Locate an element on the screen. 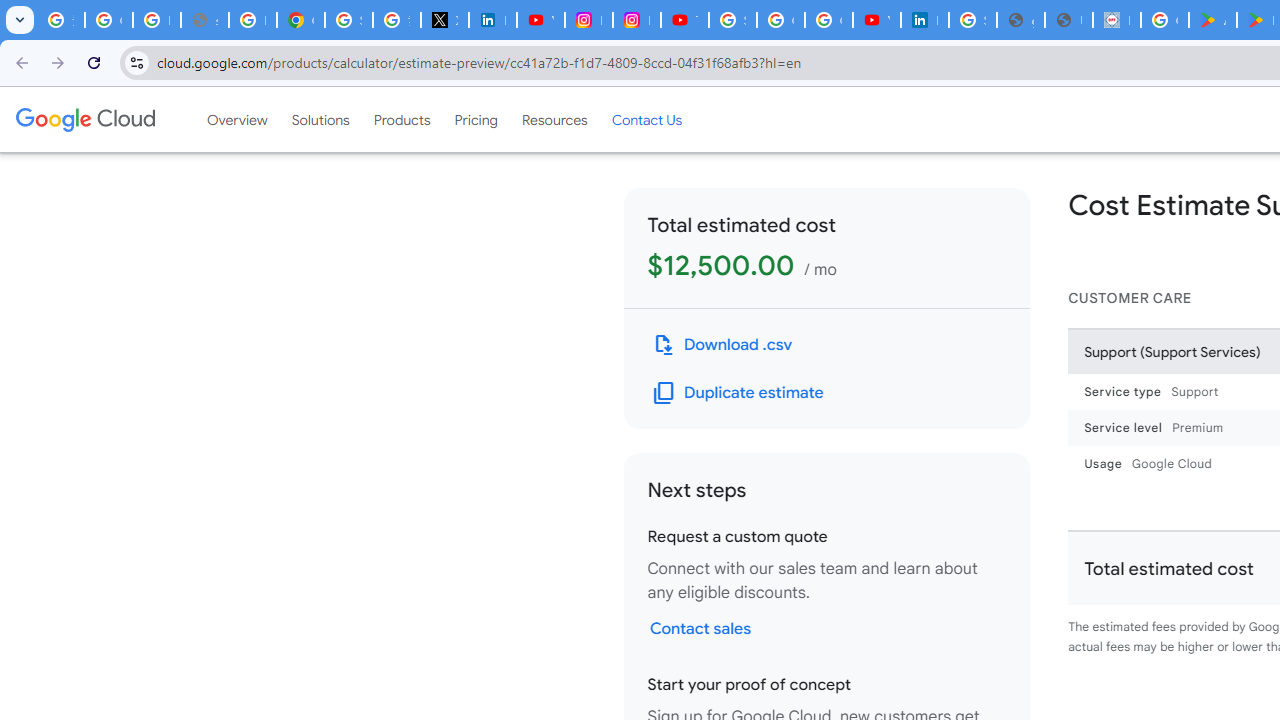 The height and width of the screenshot is (720, 1280). Android Apps on Google Play is located at coordinates (1212, 20).